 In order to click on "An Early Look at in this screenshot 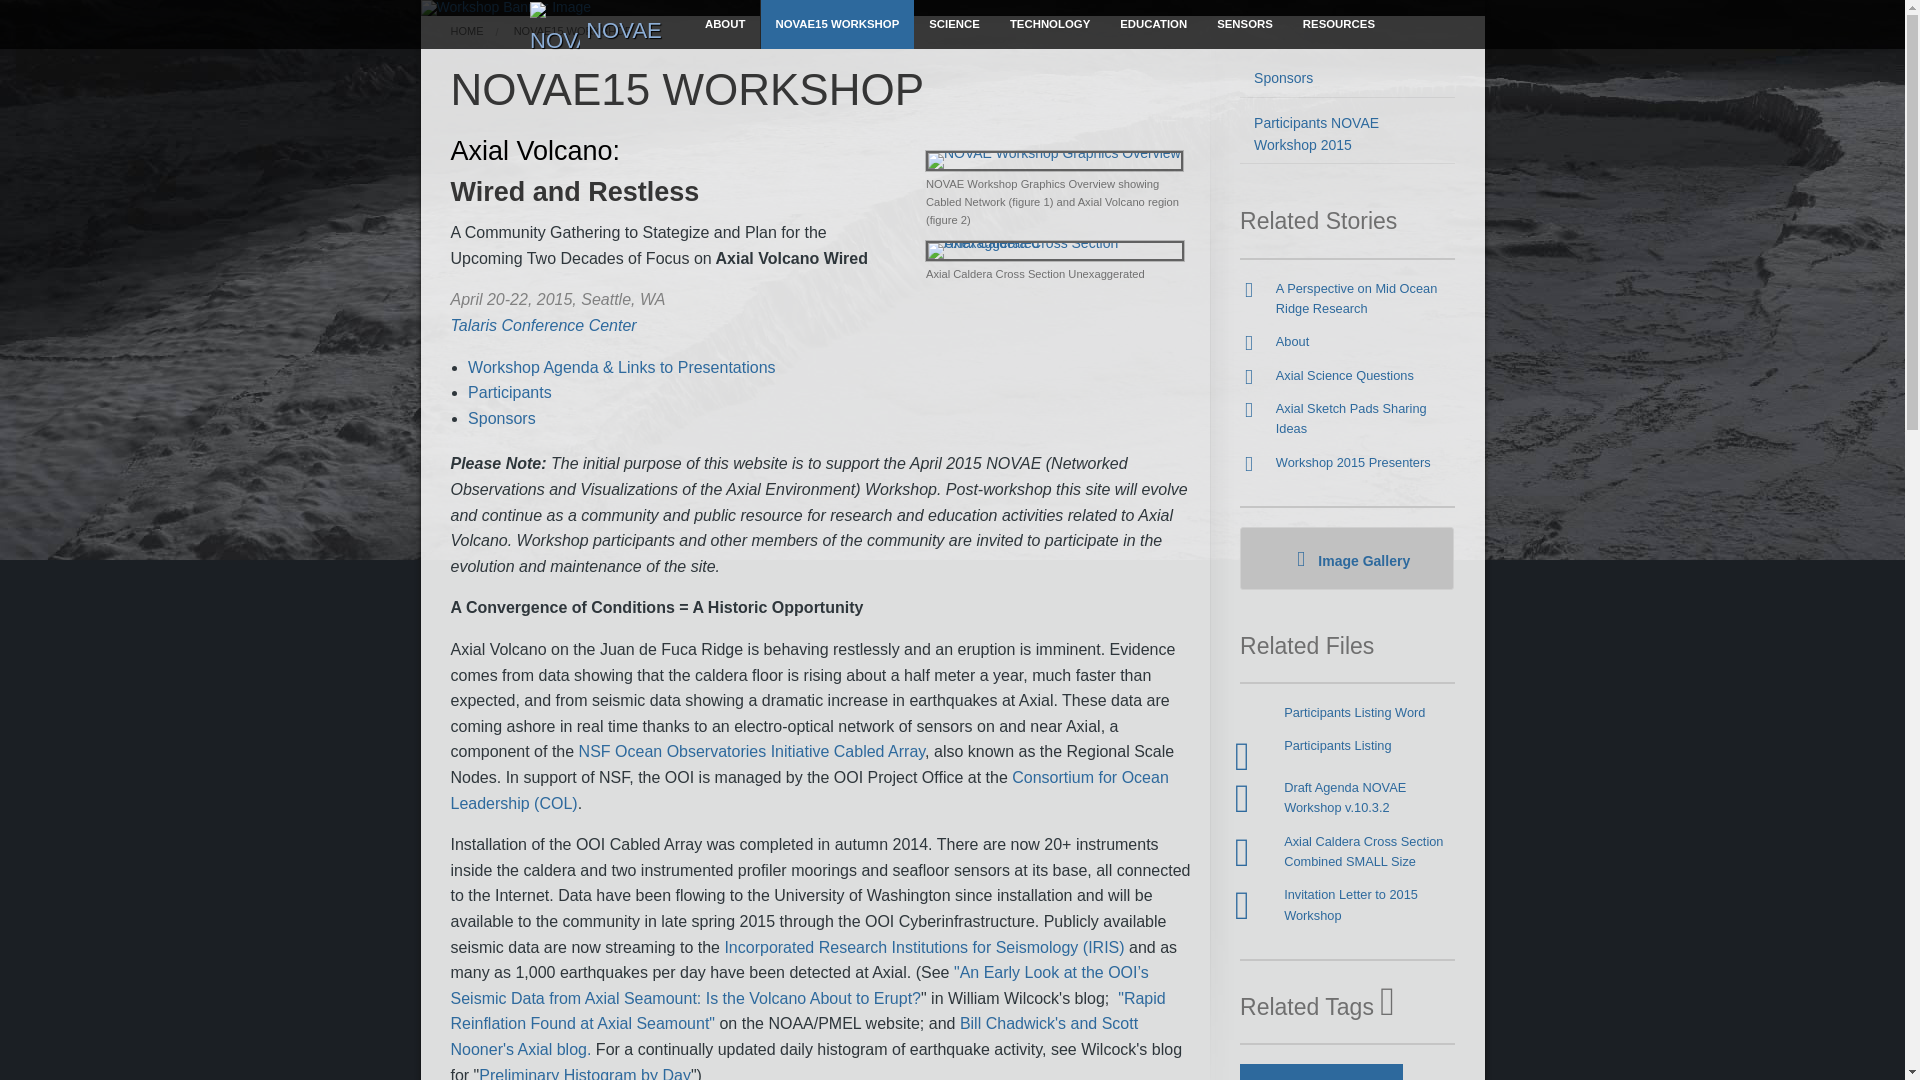, I will do `click(1016, 972)`.